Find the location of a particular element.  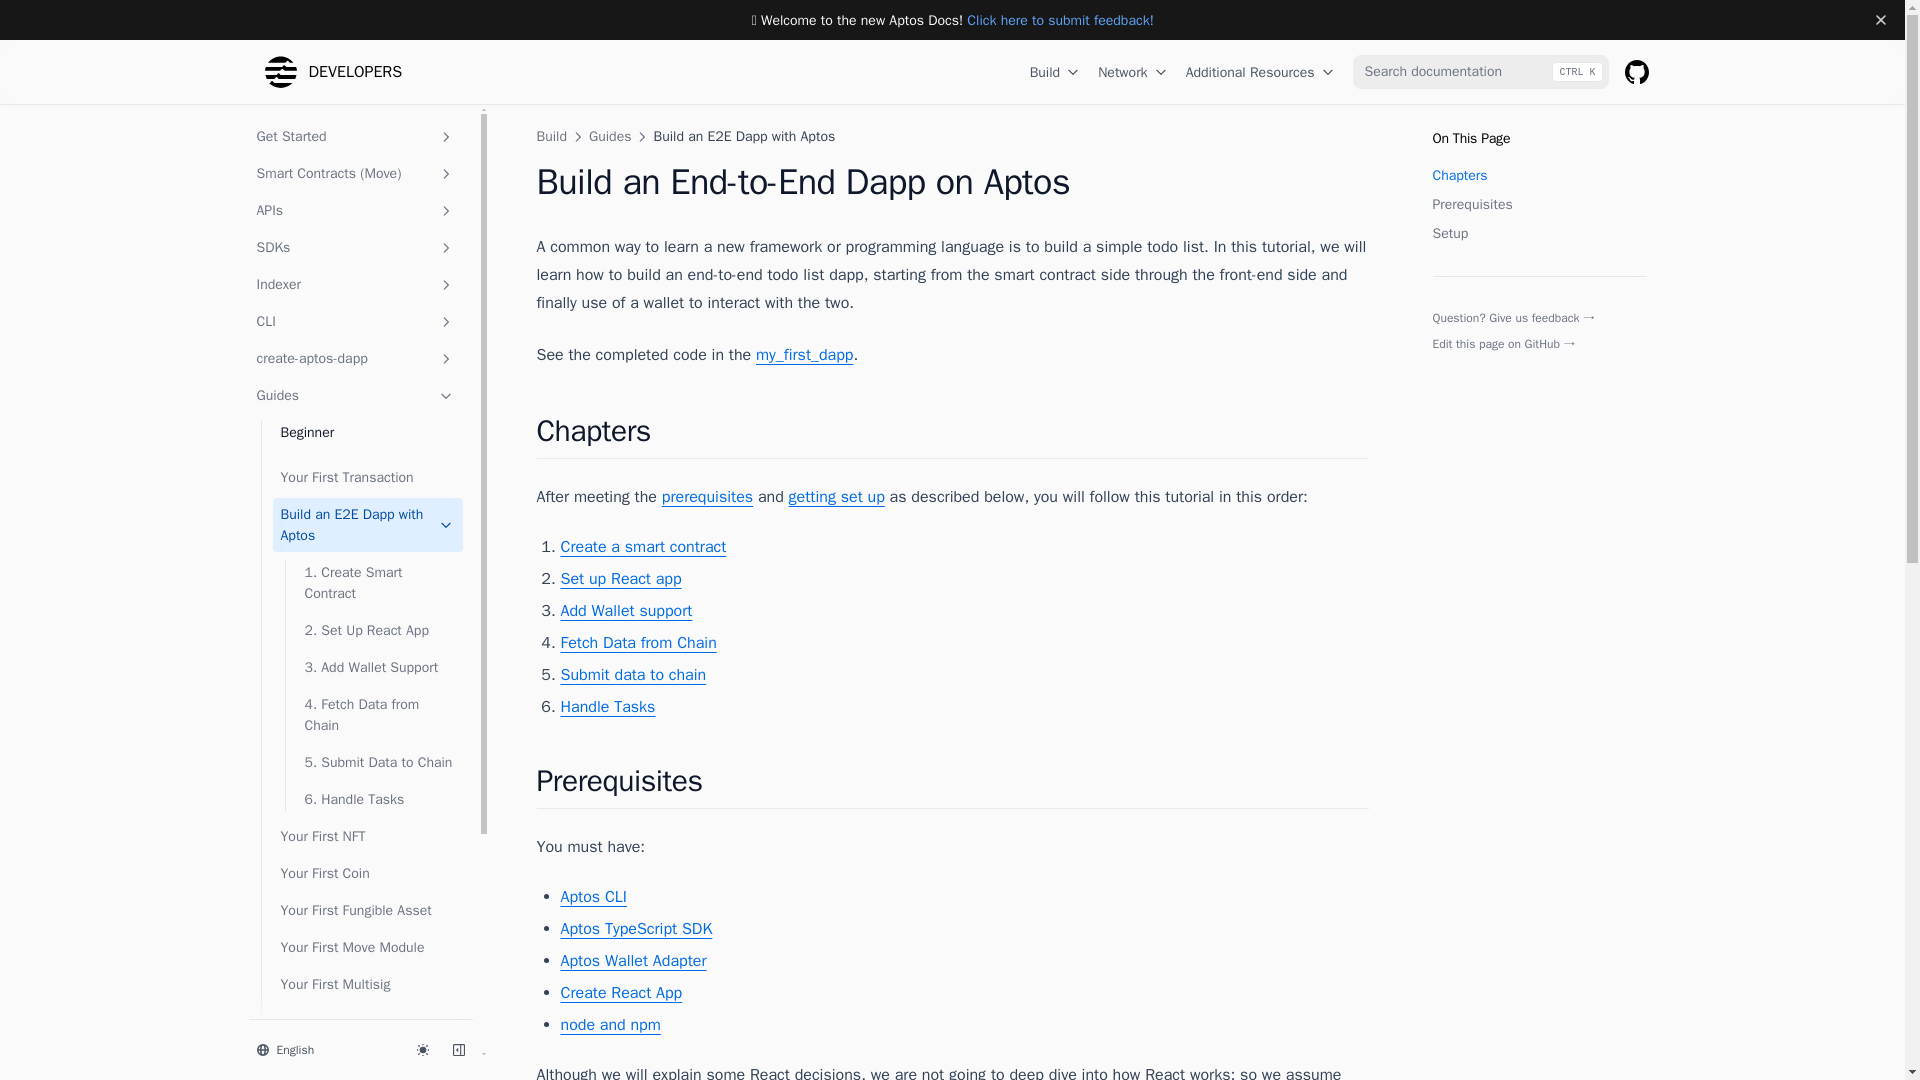

Change theme is located at coordinates (421, 1049).